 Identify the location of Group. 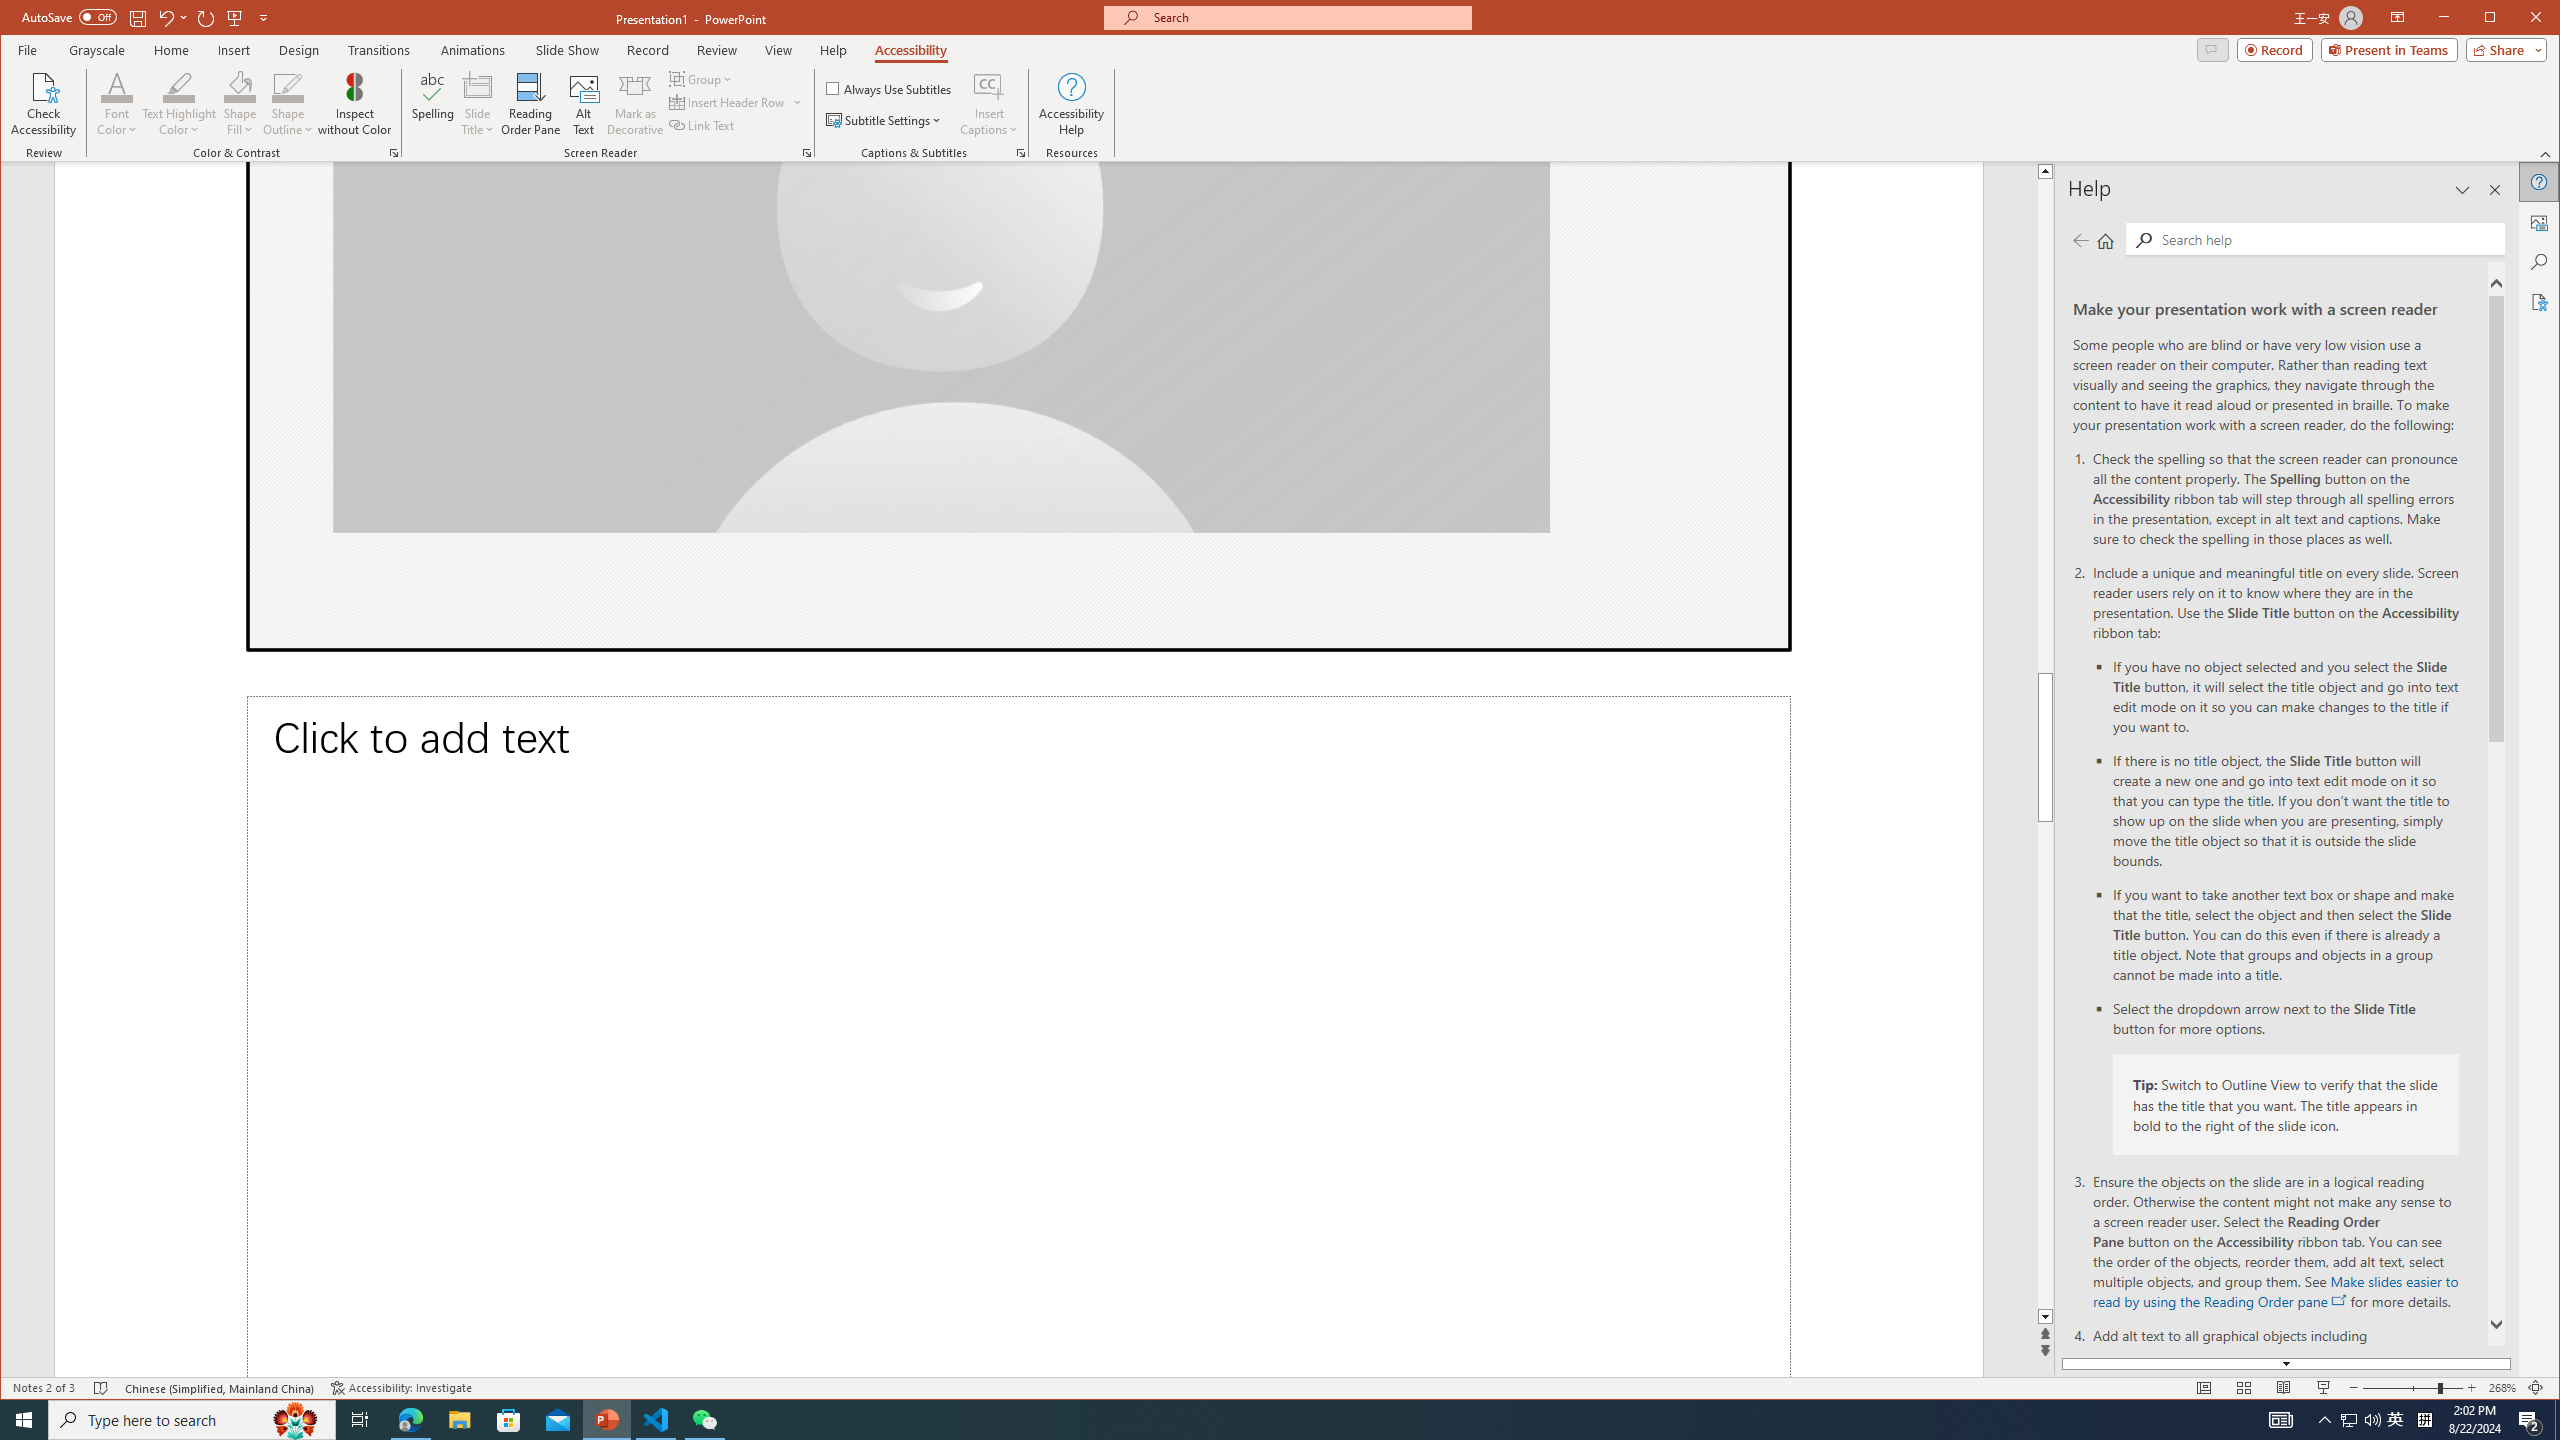
(702, 78).